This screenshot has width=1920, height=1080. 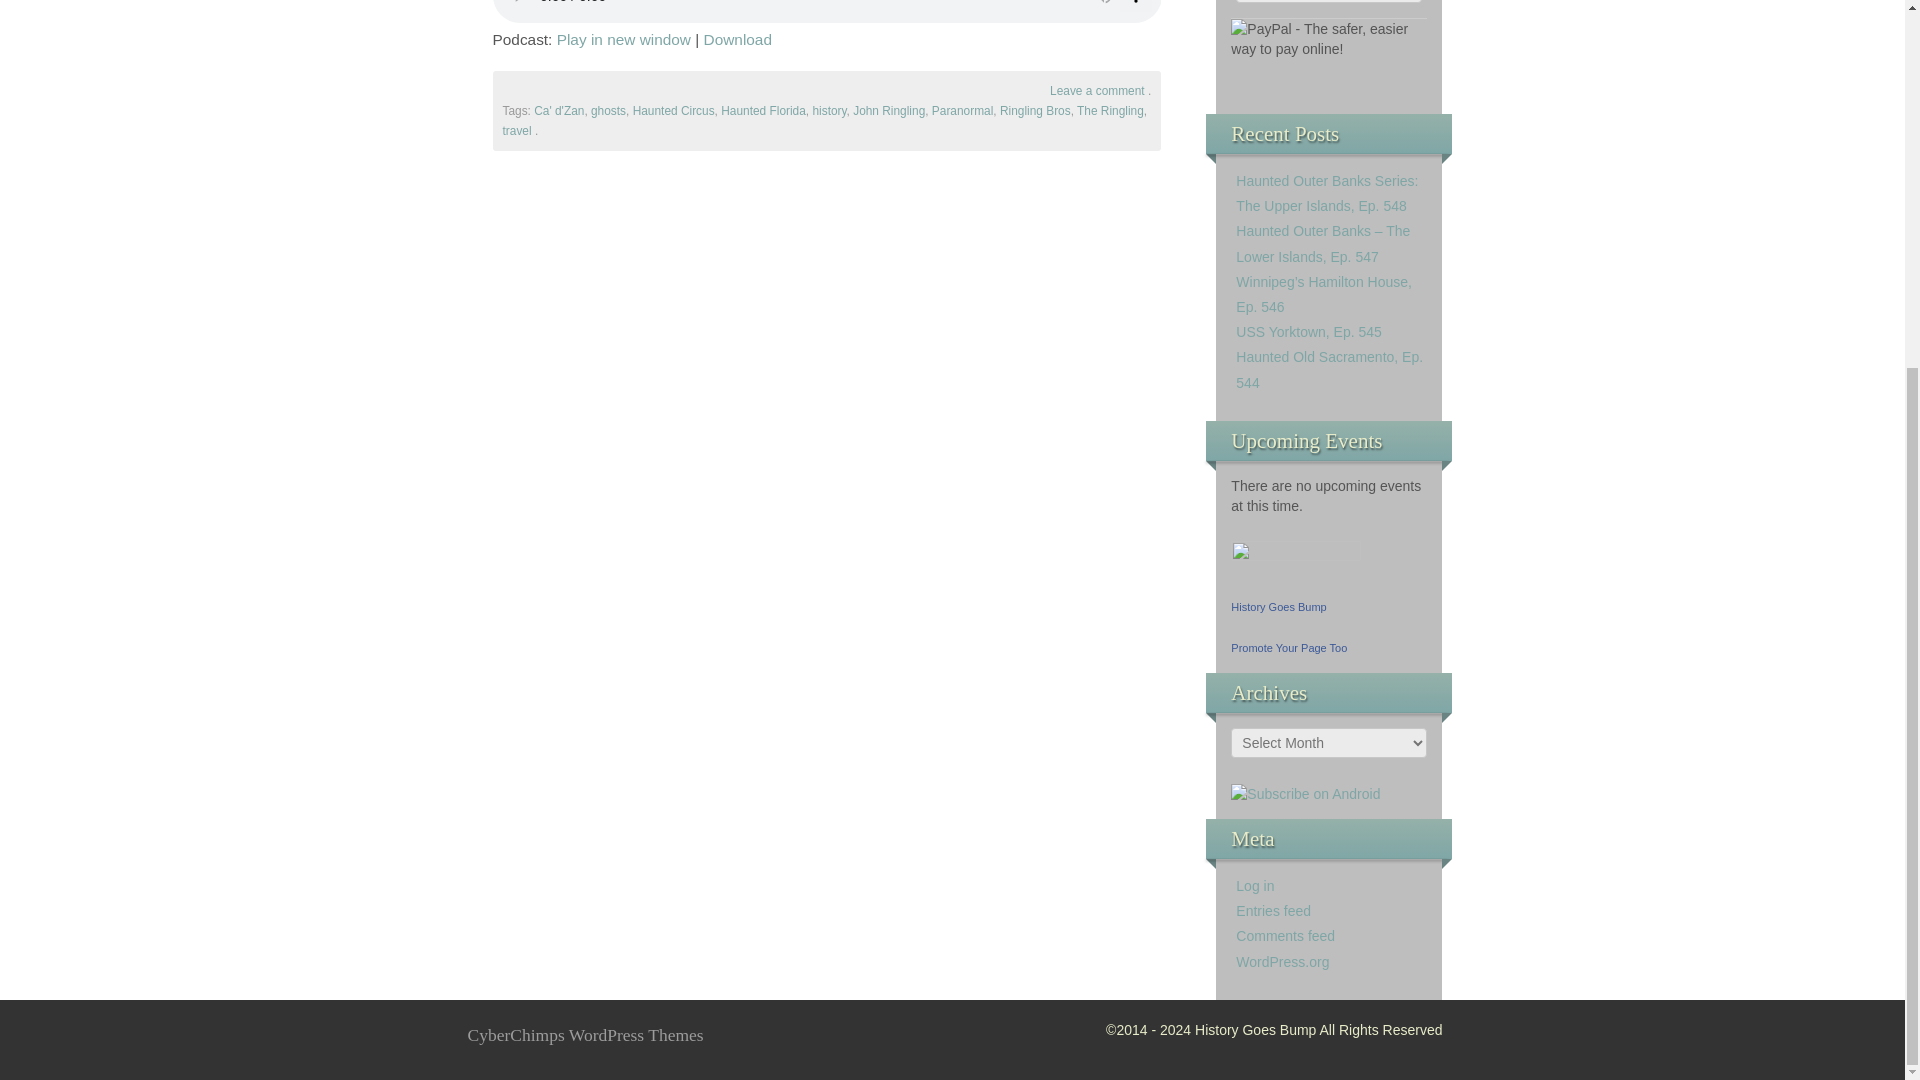 What do you see at coordinates (738, 39) in the screenshot?
I see `Download` at bounding box center [738, 39].